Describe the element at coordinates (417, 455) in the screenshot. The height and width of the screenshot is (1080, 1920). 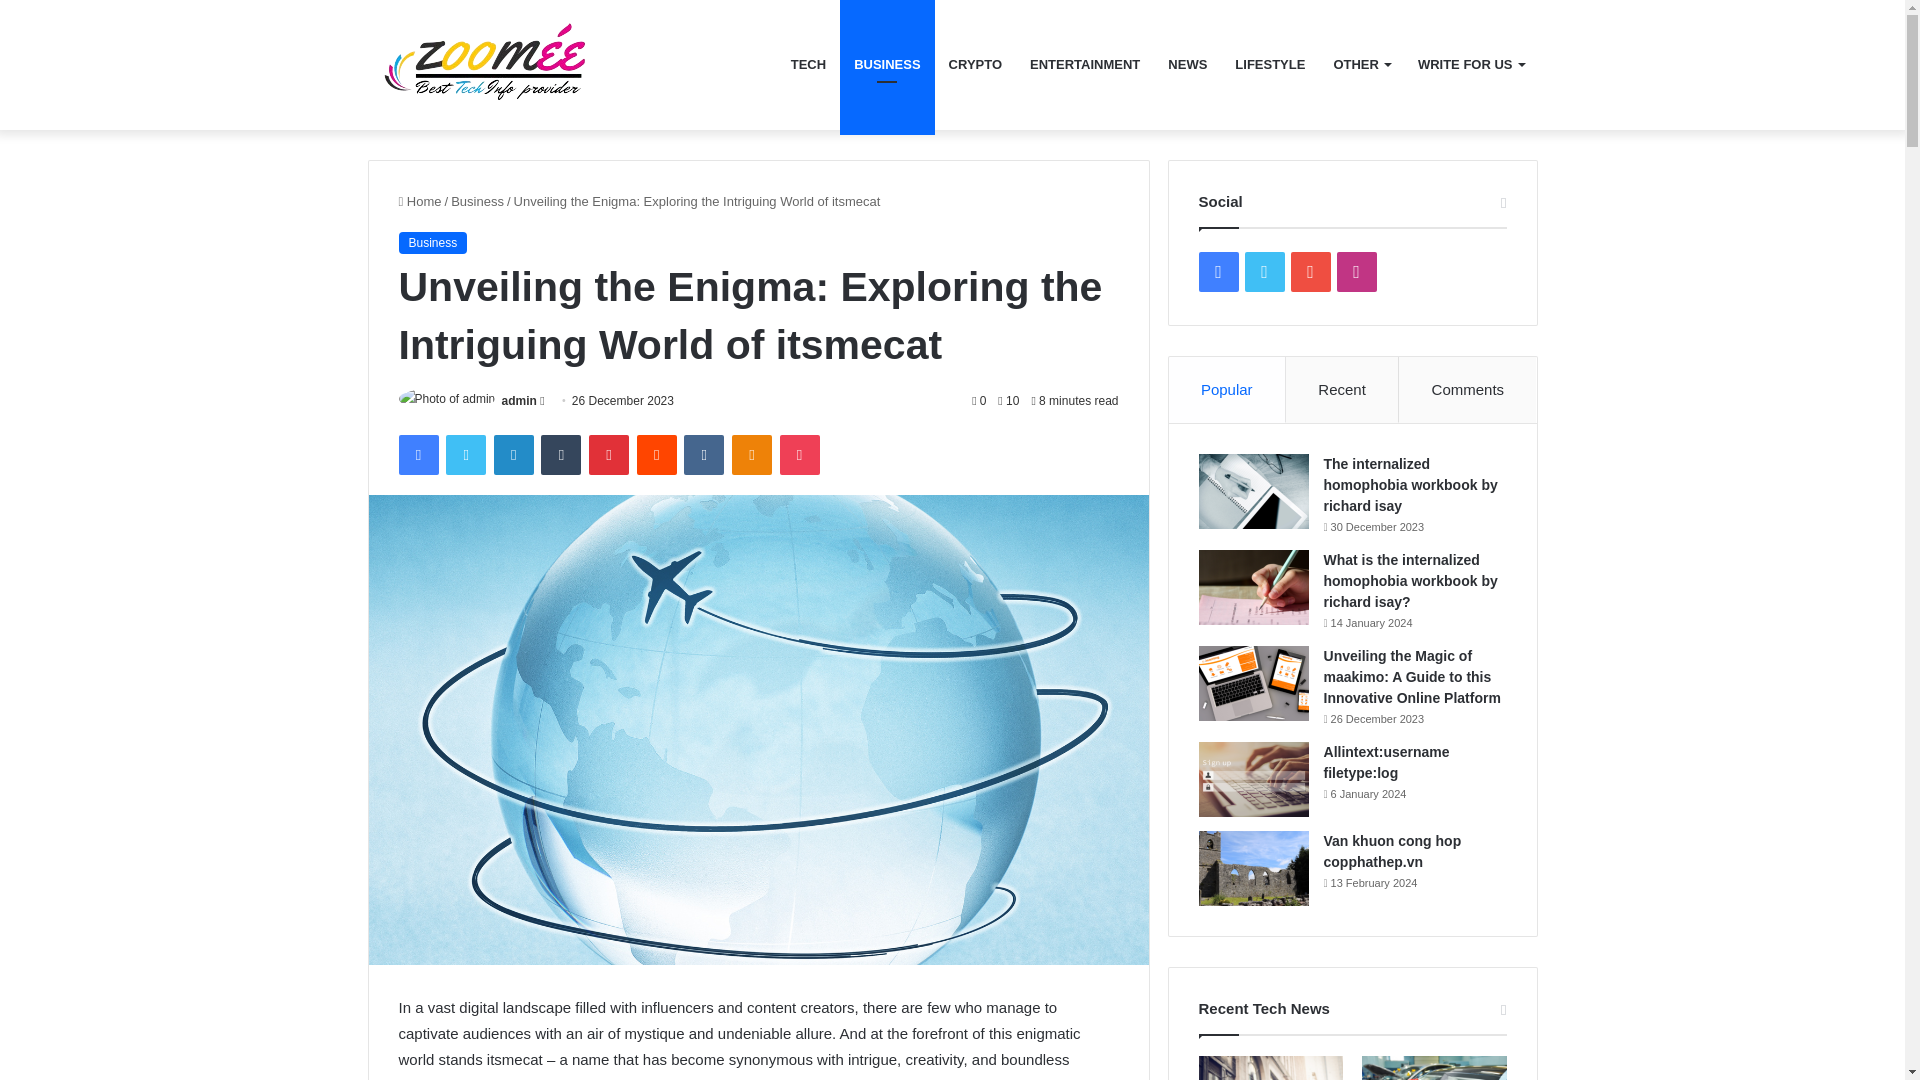
I see `Facebook` at that location.